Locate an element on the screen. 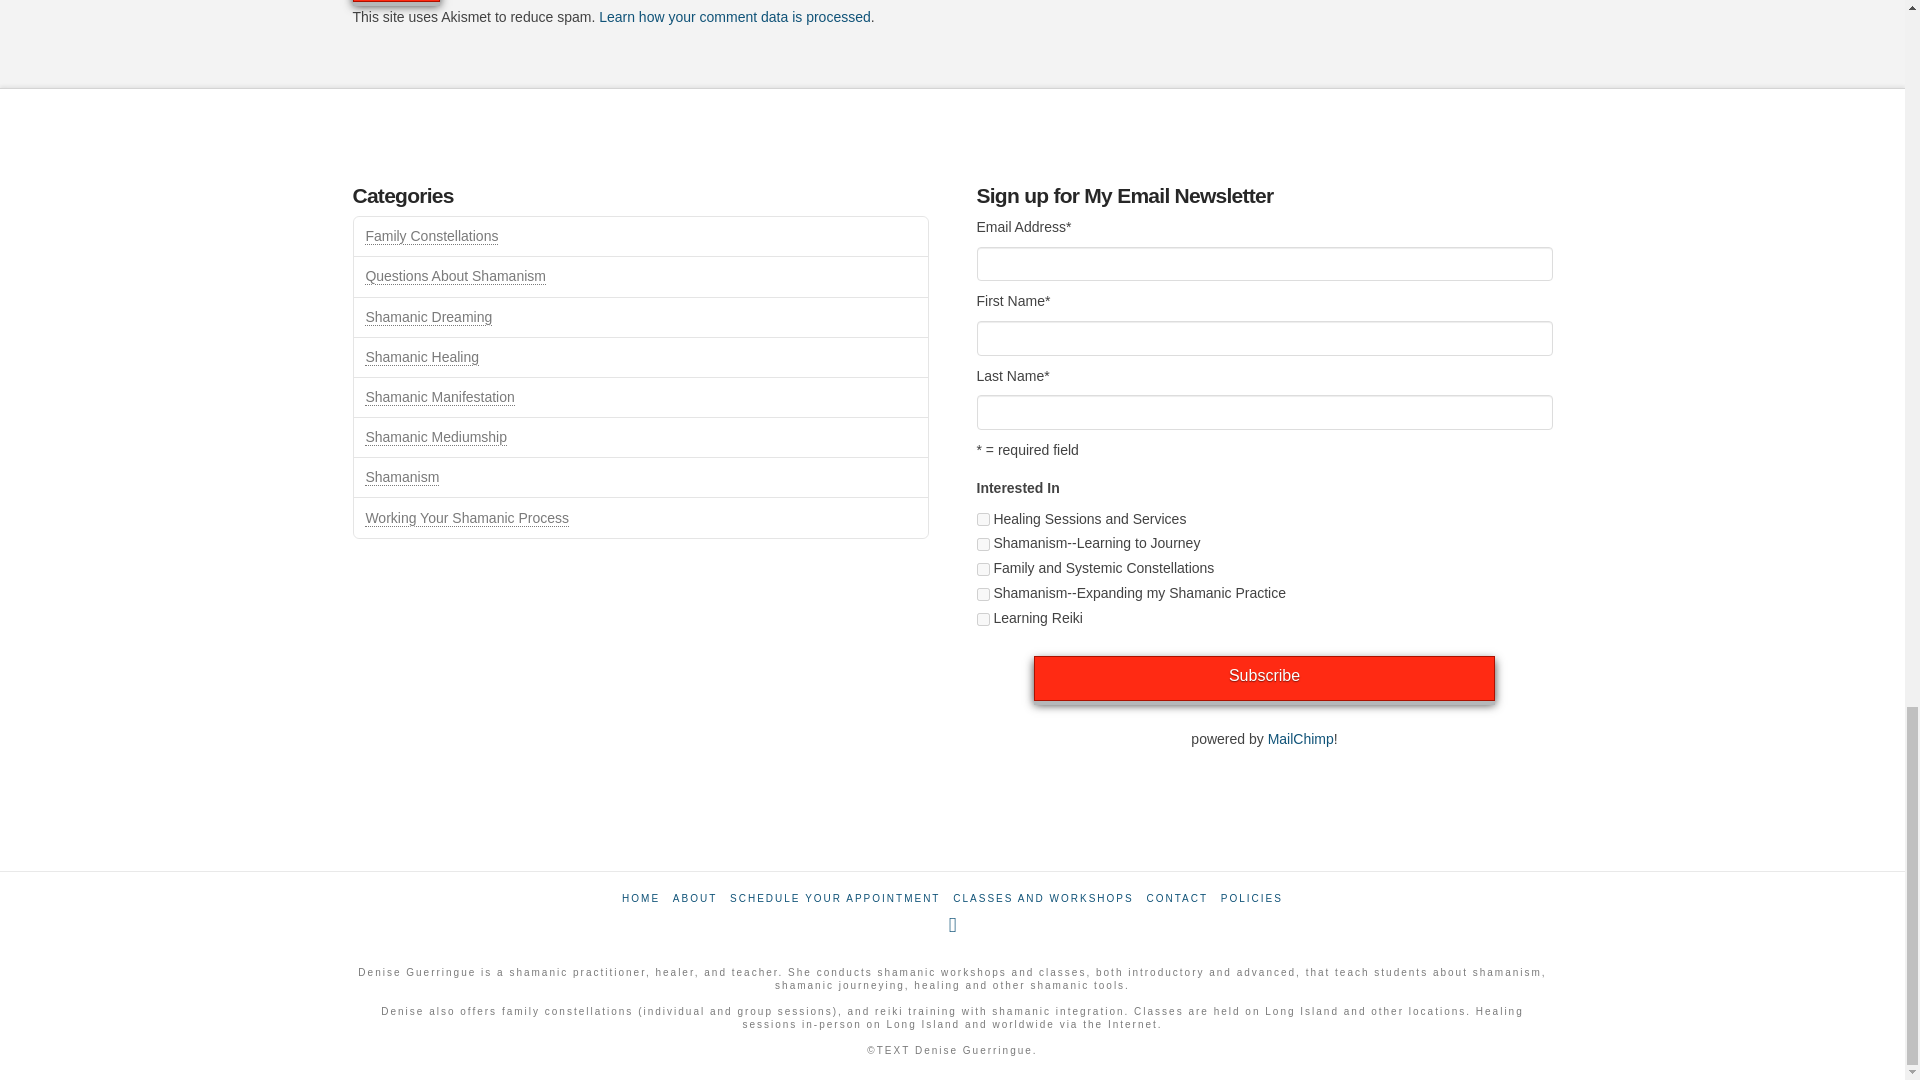  Family and Systemic Constellations is located at coordinates (982, 568).